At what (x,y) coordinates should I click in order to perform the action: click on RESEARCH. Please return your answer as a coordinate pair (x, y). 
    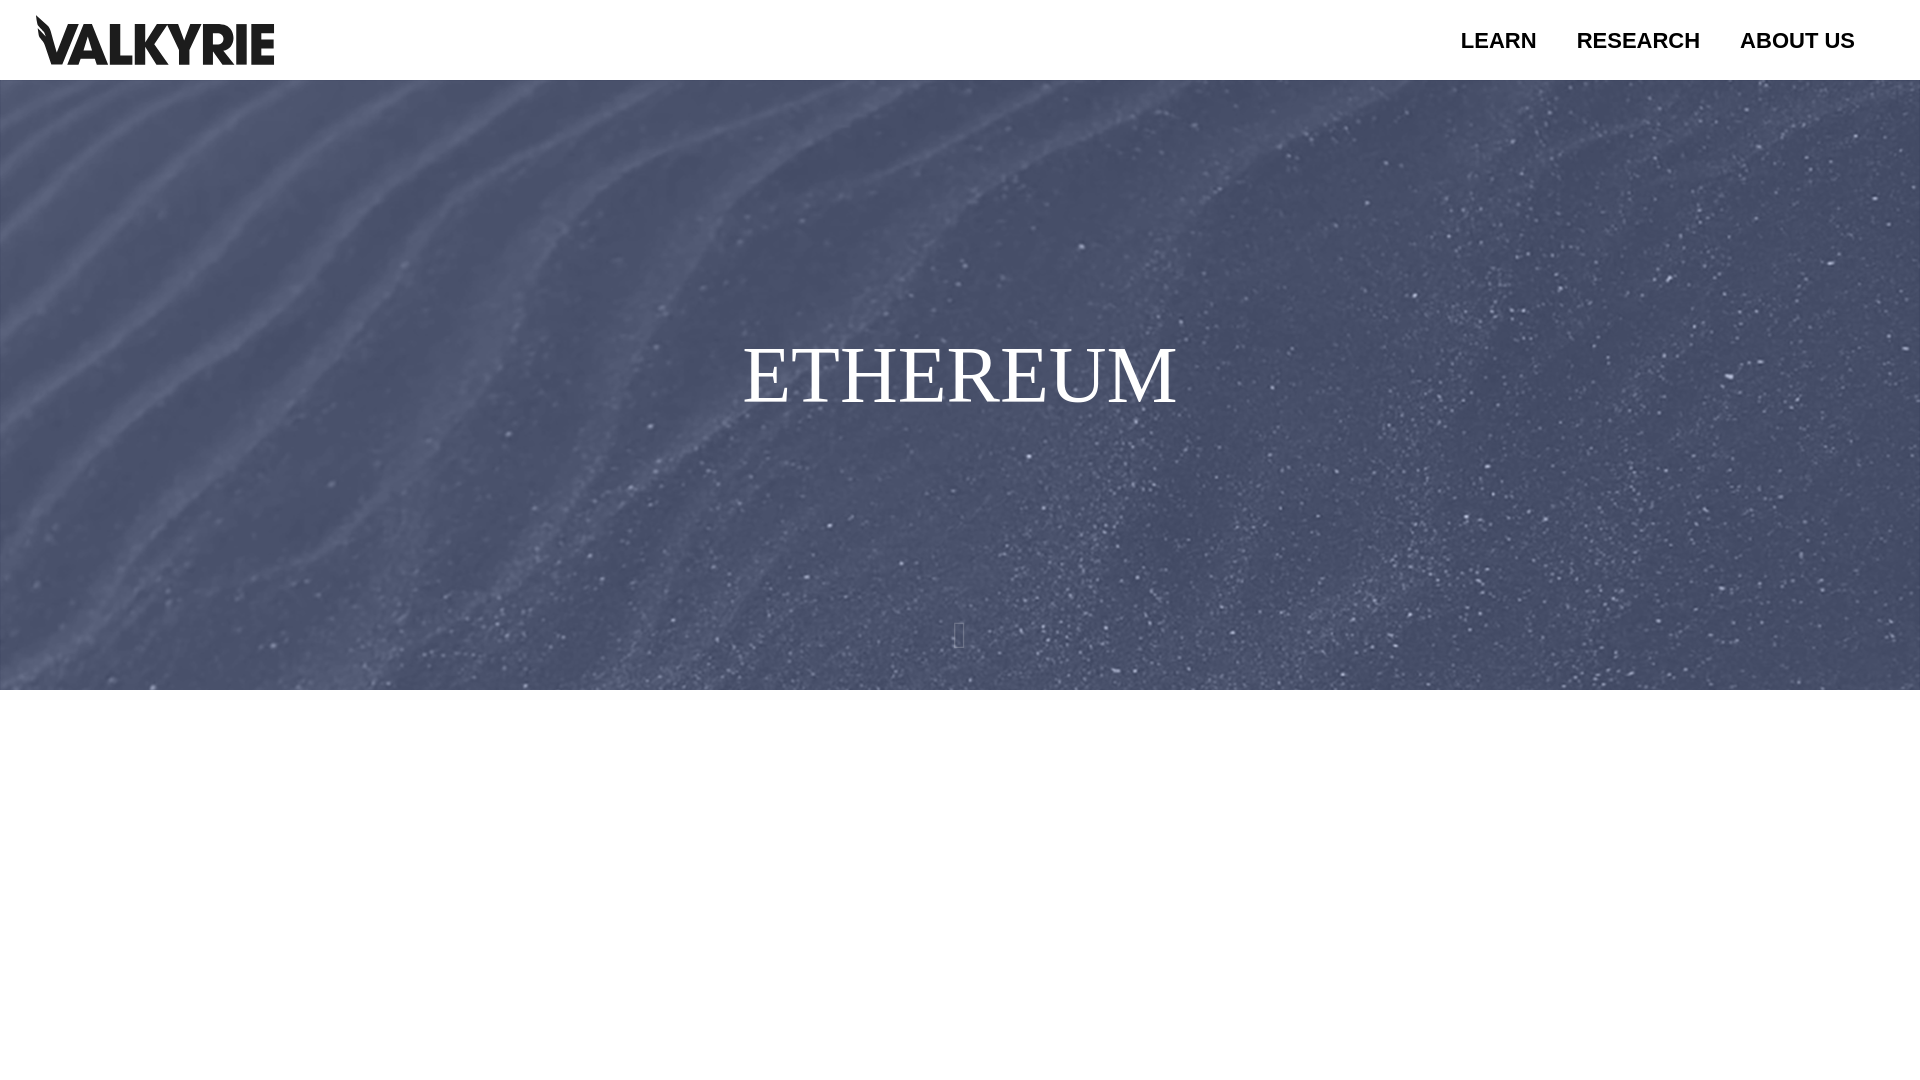
    Looking at the image, I should click on (1638, 40).